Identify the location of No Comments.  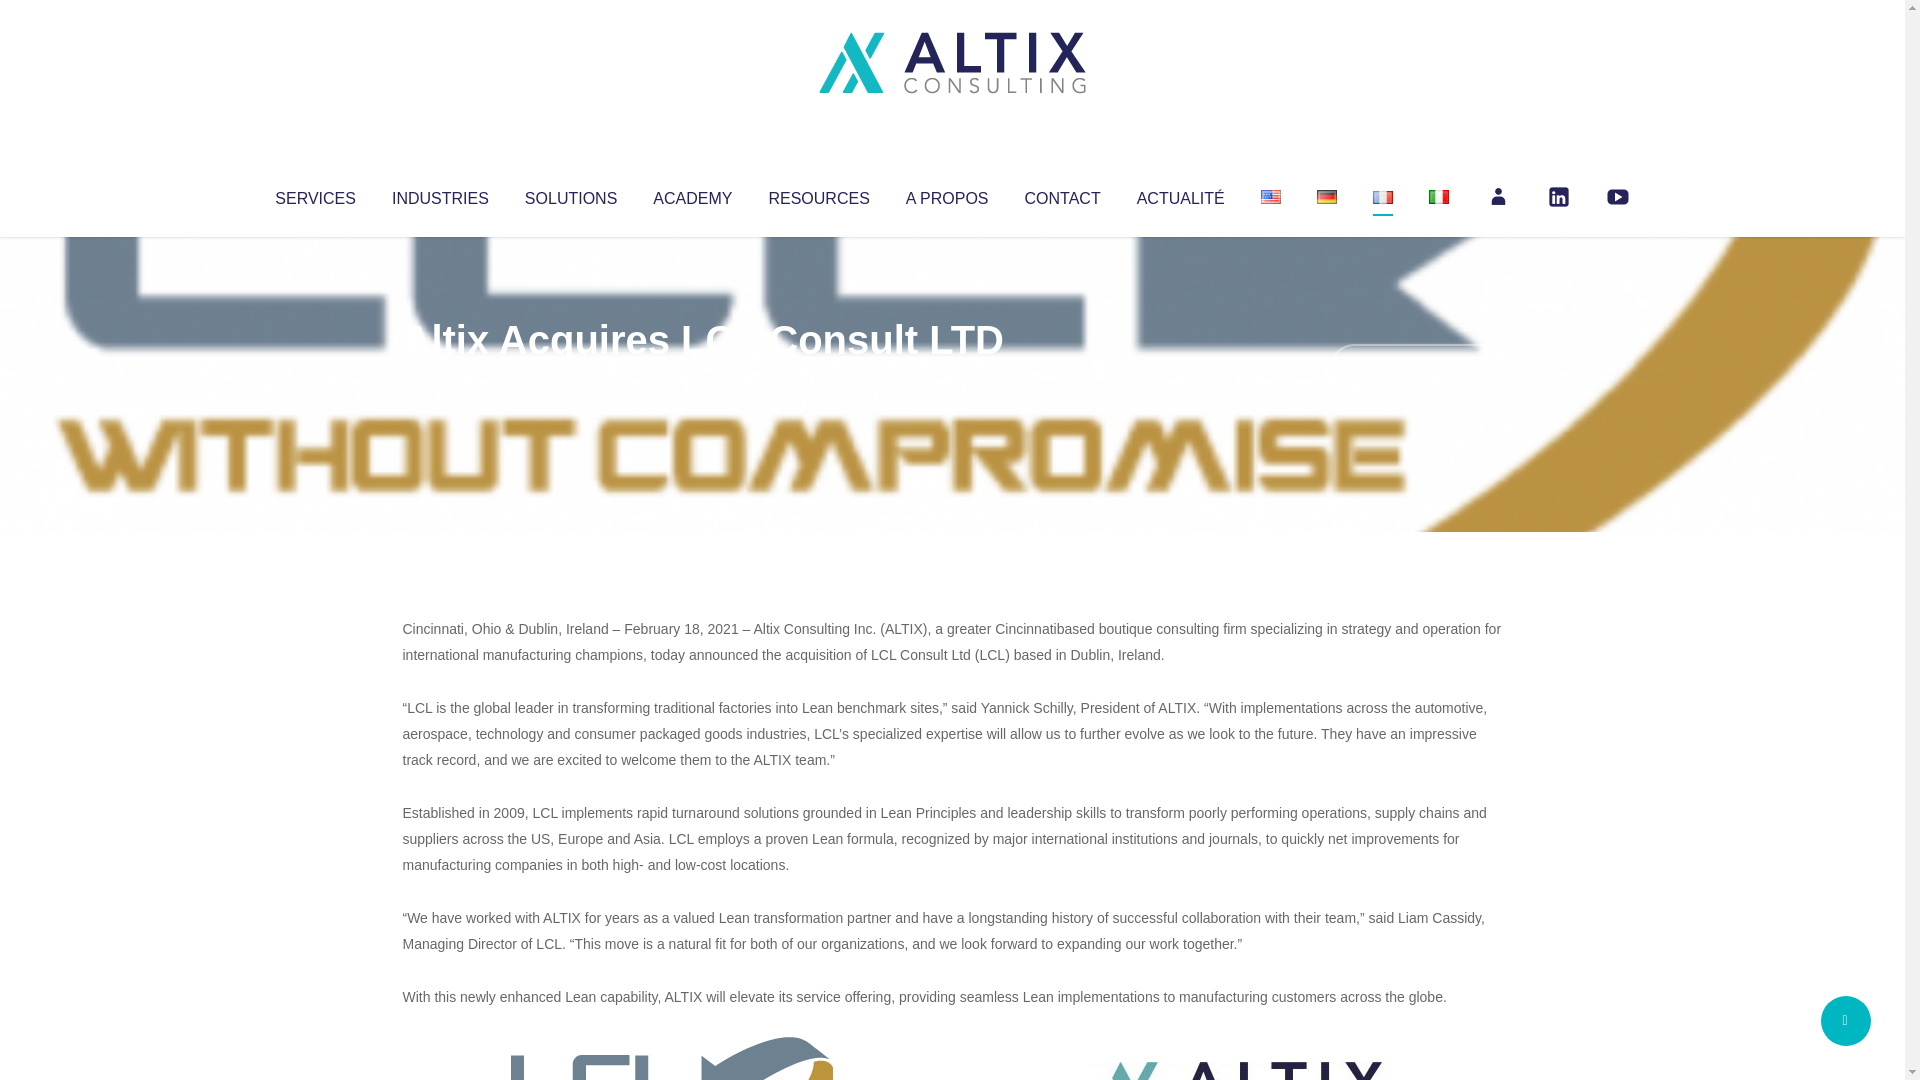
(1416, 366).